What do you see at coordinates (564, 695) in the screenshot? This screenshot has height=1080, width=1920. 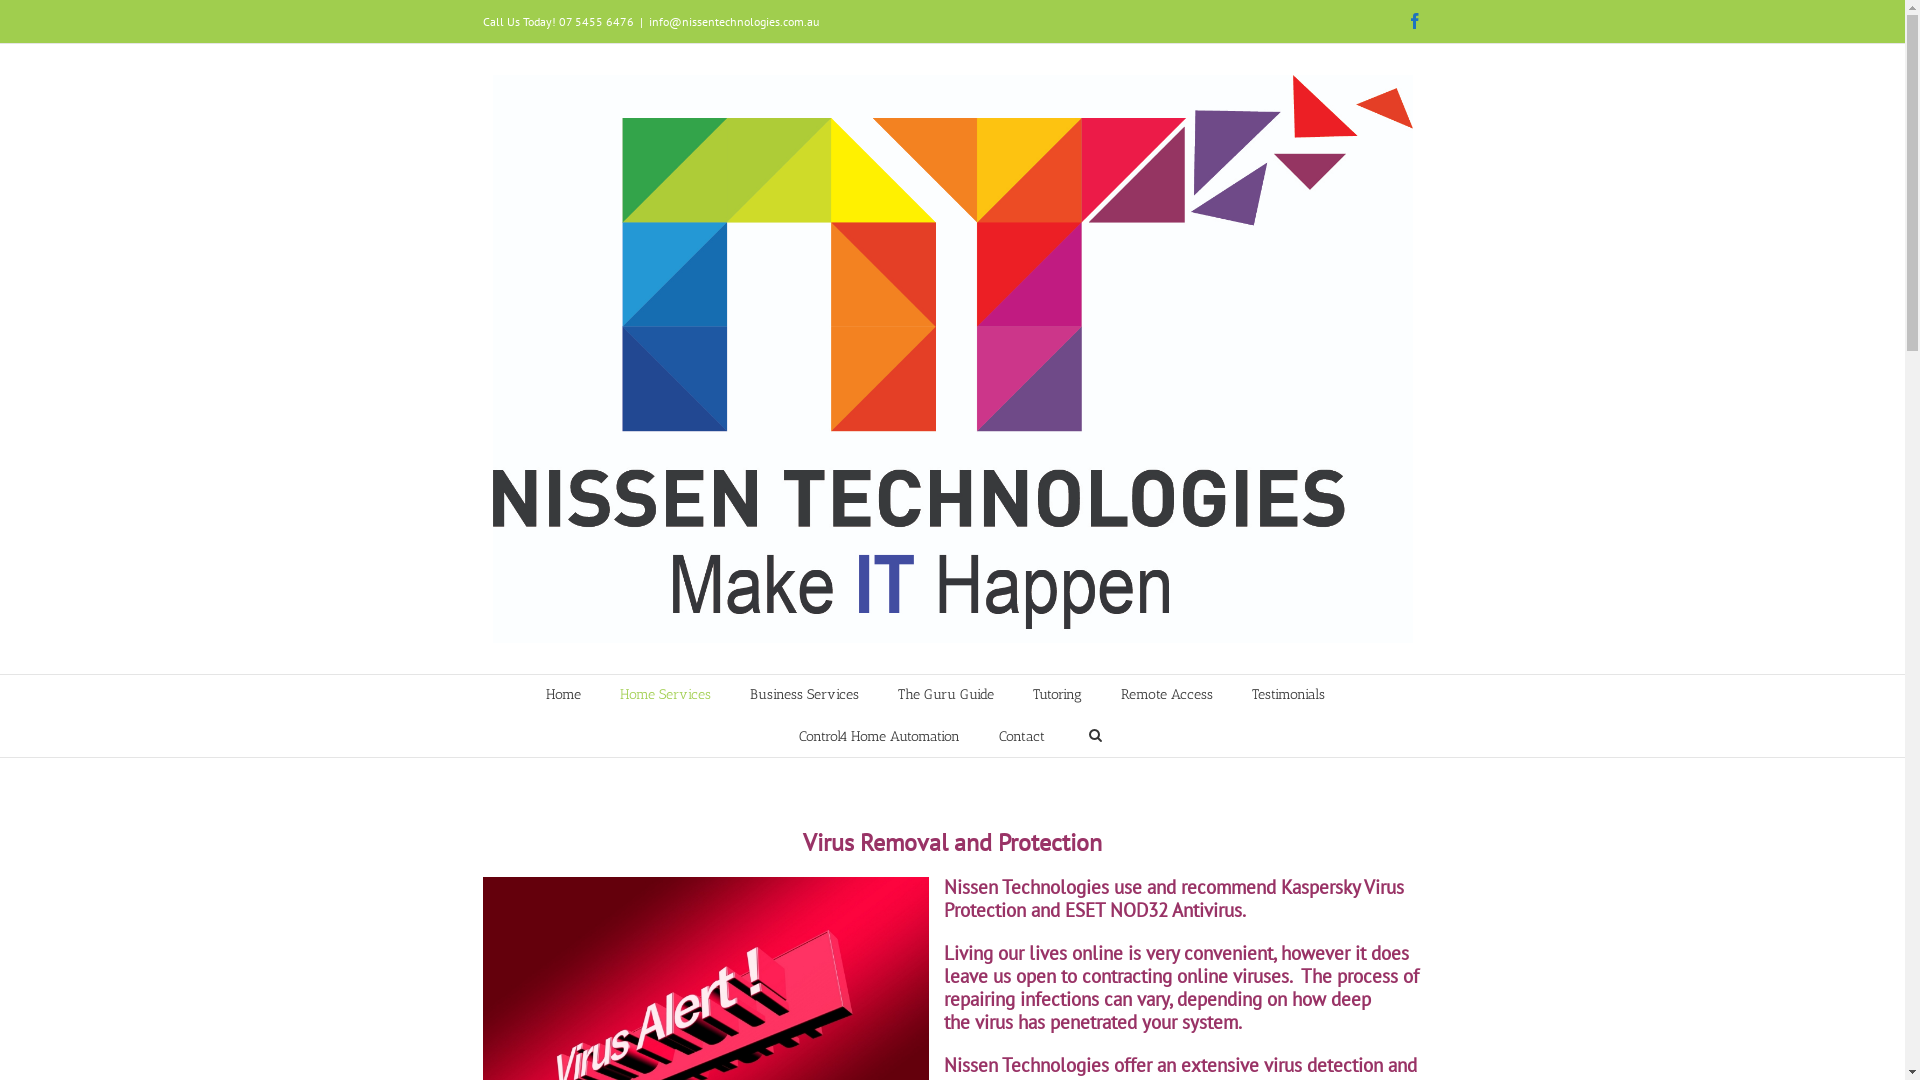 I see `Home` at bounding box center [564, 695].